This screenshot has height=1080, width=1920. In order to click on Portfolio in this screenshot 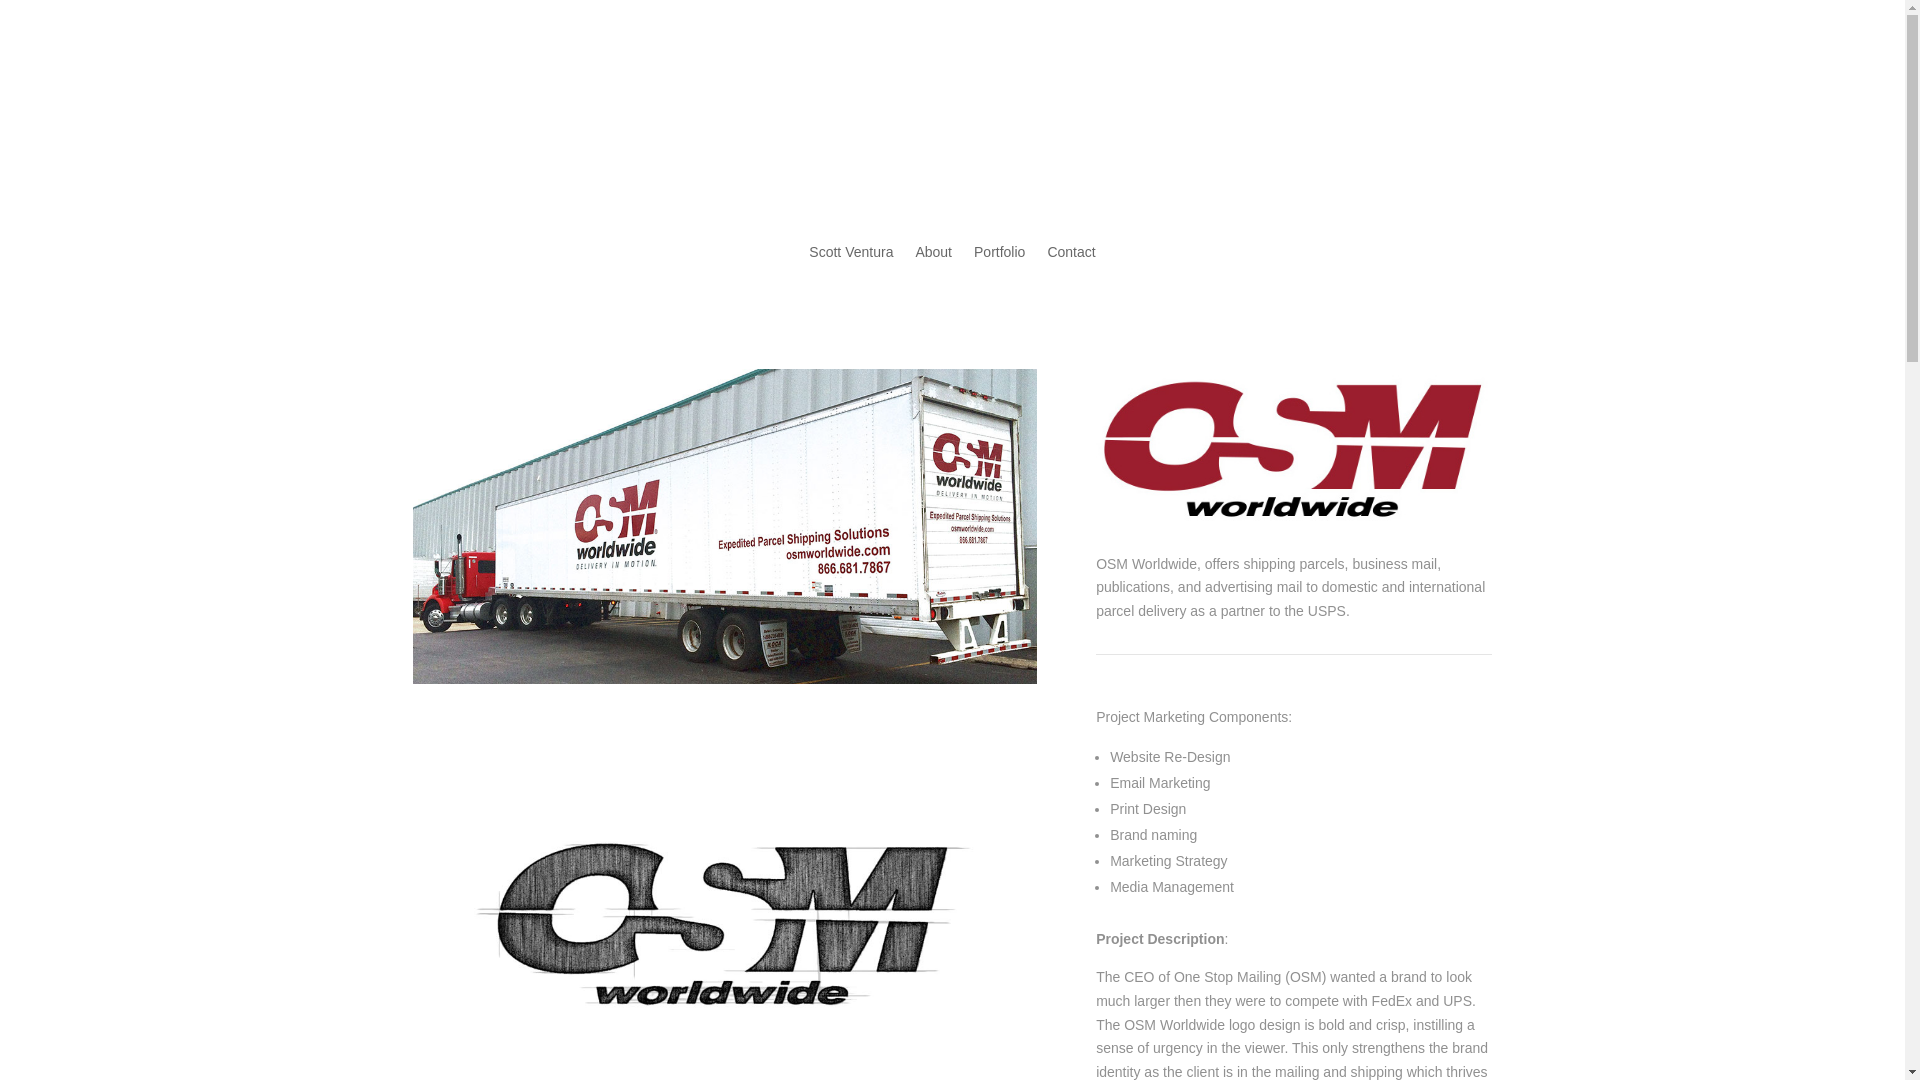, I will do `click(999, 266)`.